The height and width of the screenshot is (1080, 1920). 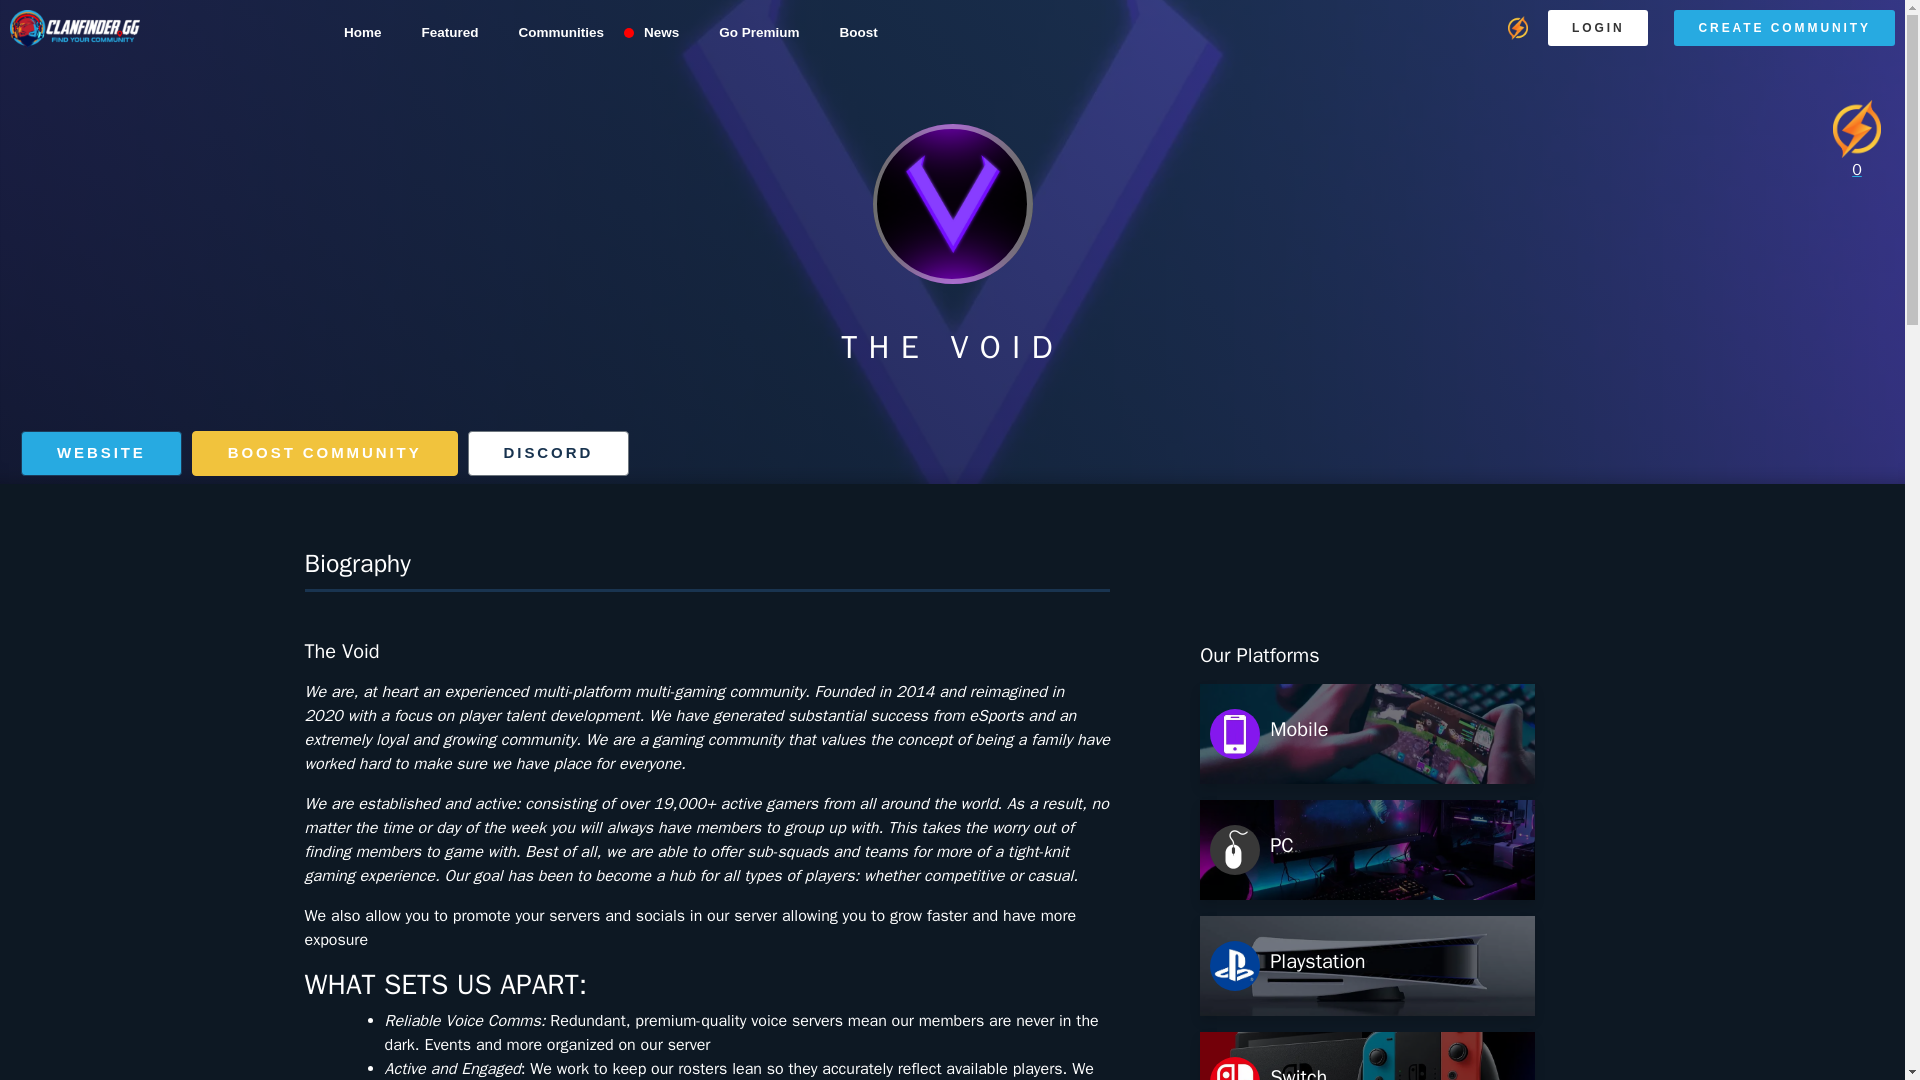 What do you see at coordinates (1784, 28) in the screenshot?
I see `CREATE COMMUNITY` at bounding box center [1784, 28].